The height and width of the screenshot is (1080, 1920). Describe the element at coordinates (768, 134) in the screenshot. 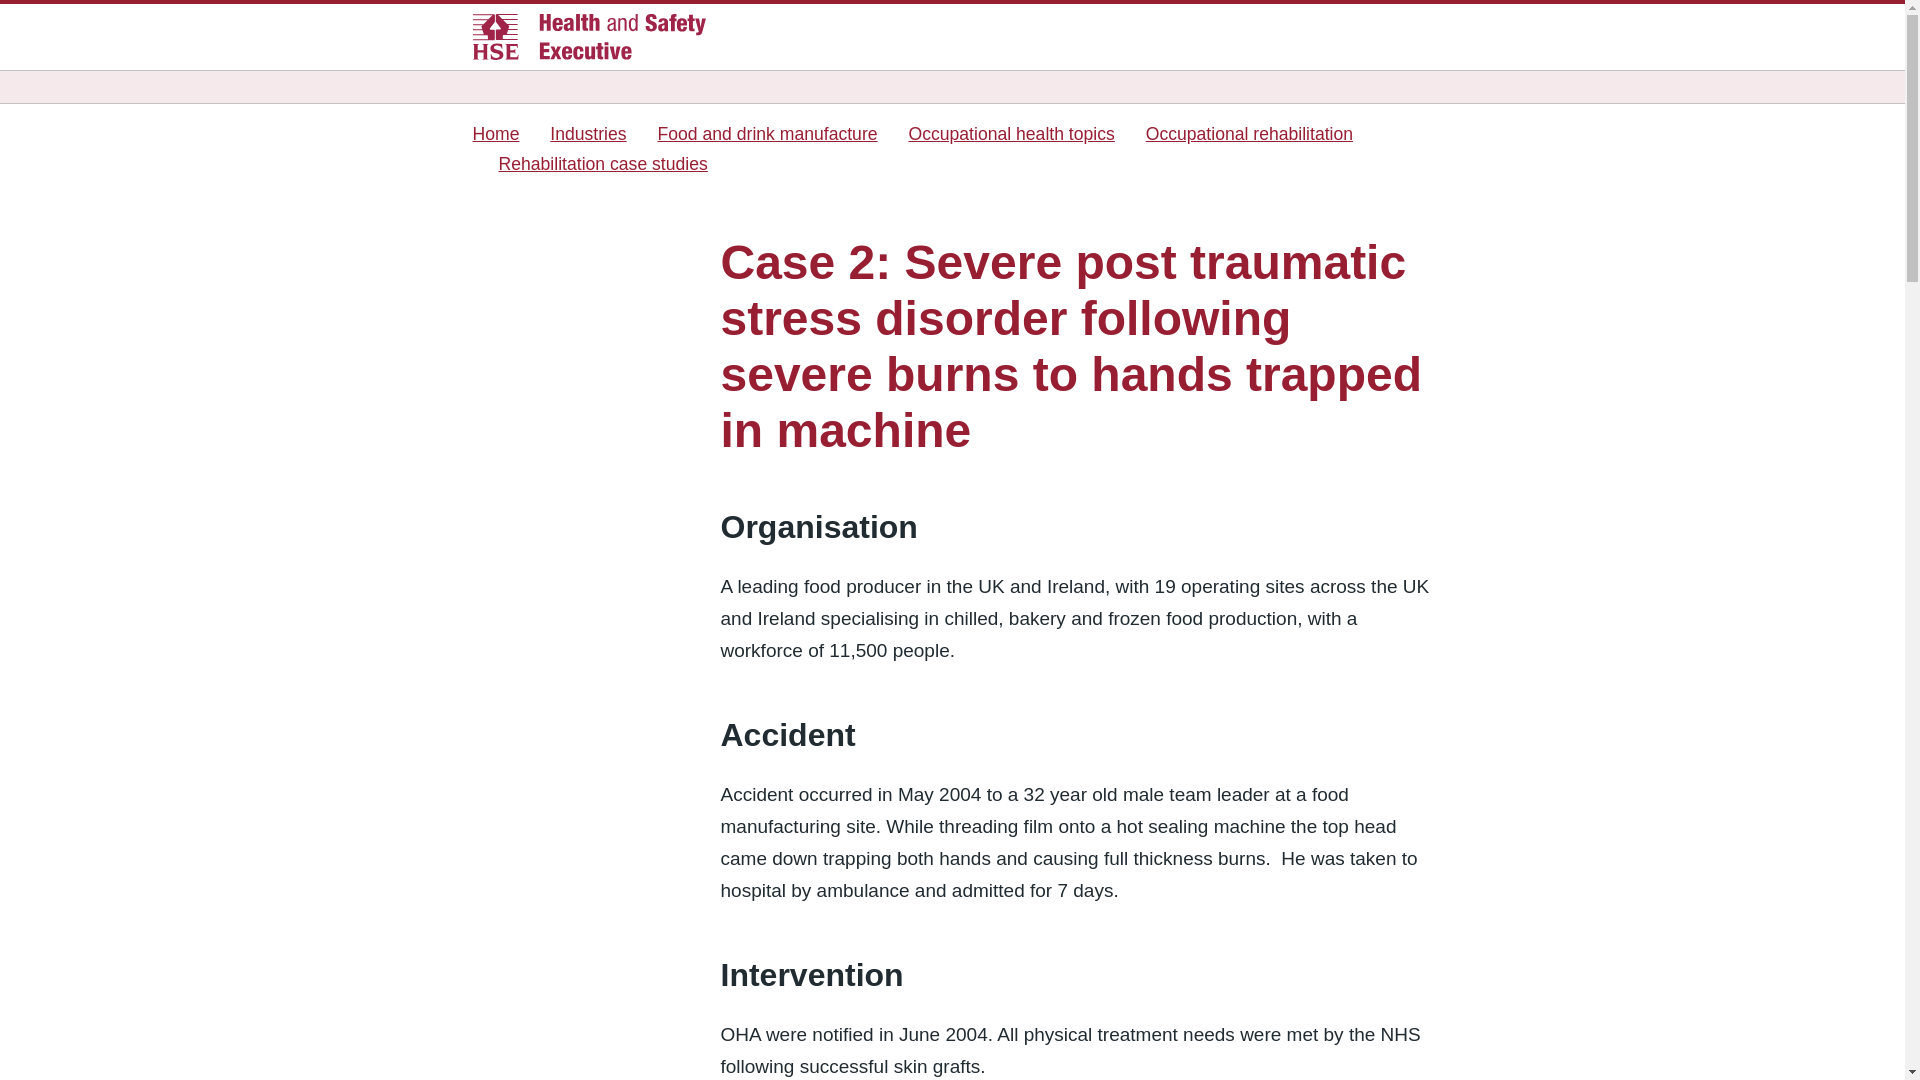

I see `Food and drink manufacture` at that location.